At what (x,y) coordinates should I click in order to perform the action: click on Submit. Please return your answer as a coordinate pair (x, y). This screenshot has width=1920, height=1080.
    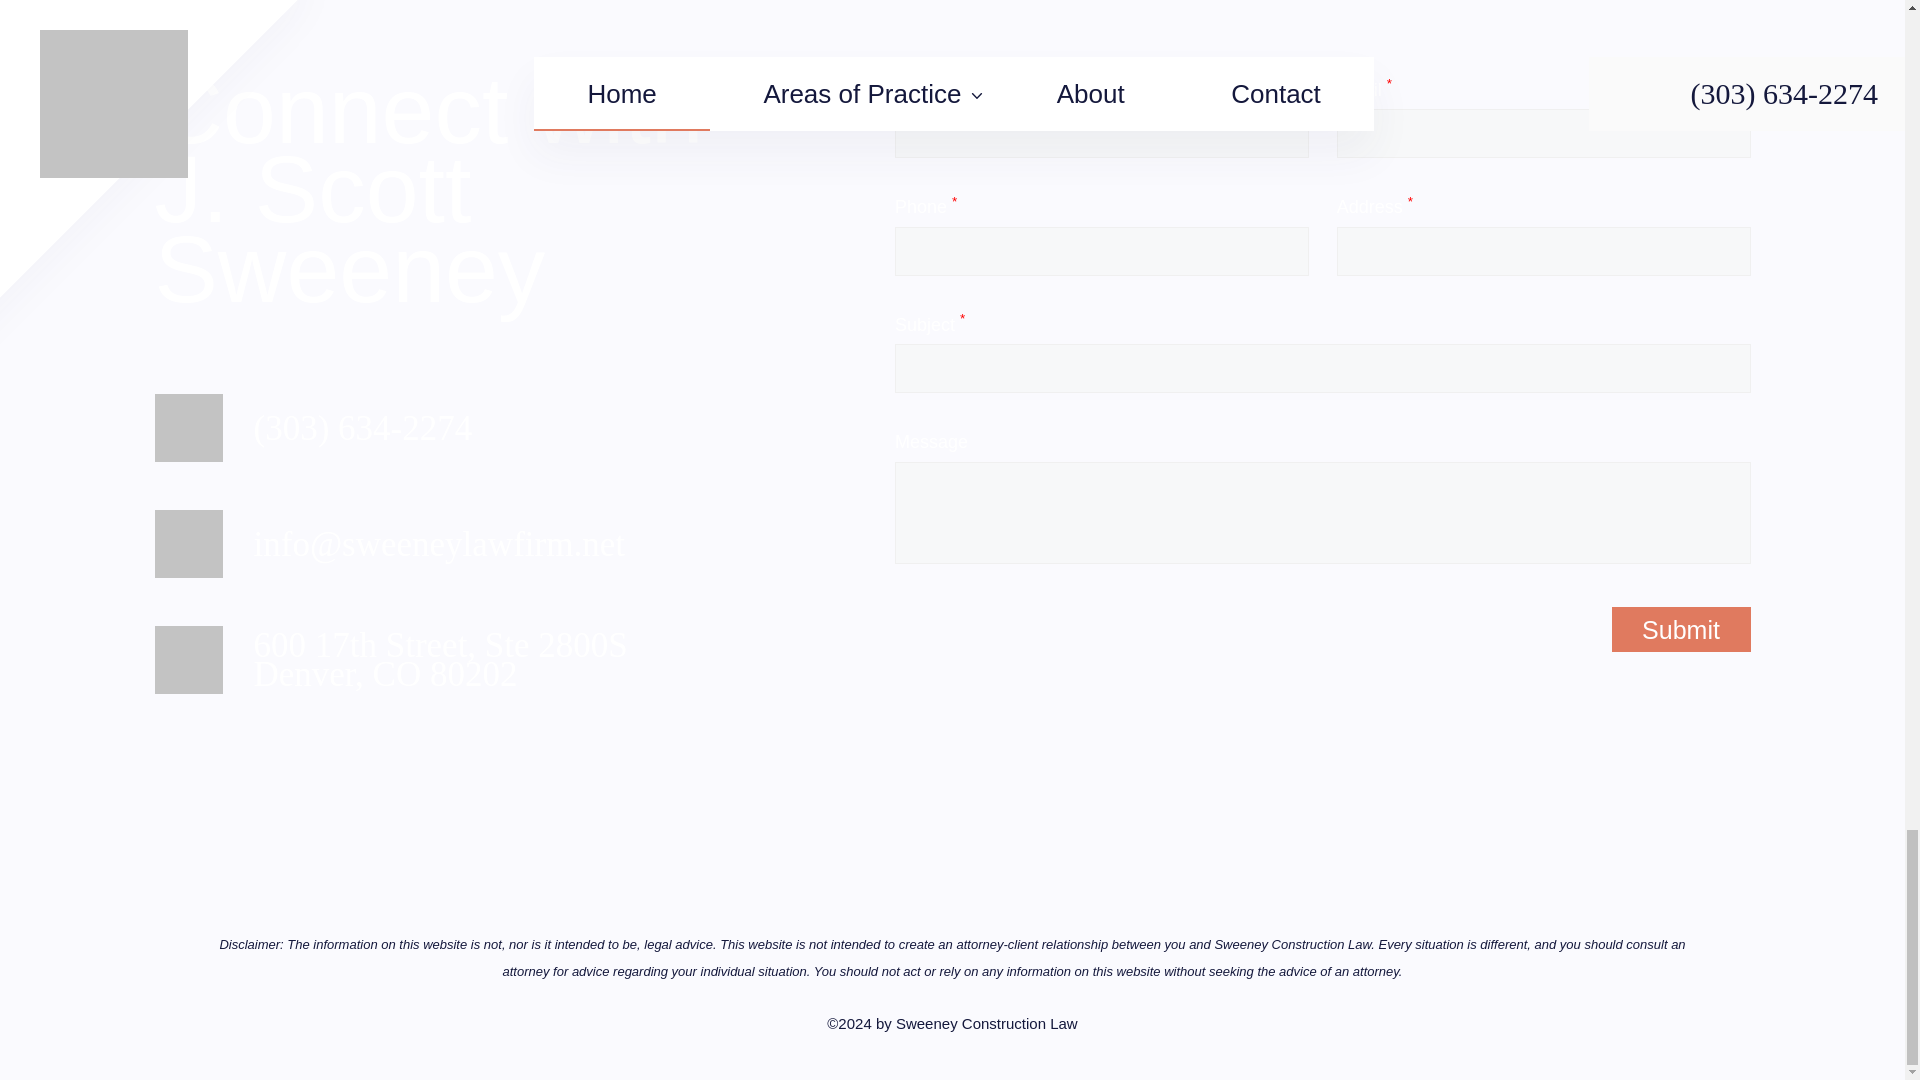
    Looking at the image, I should click on (1682, 629).